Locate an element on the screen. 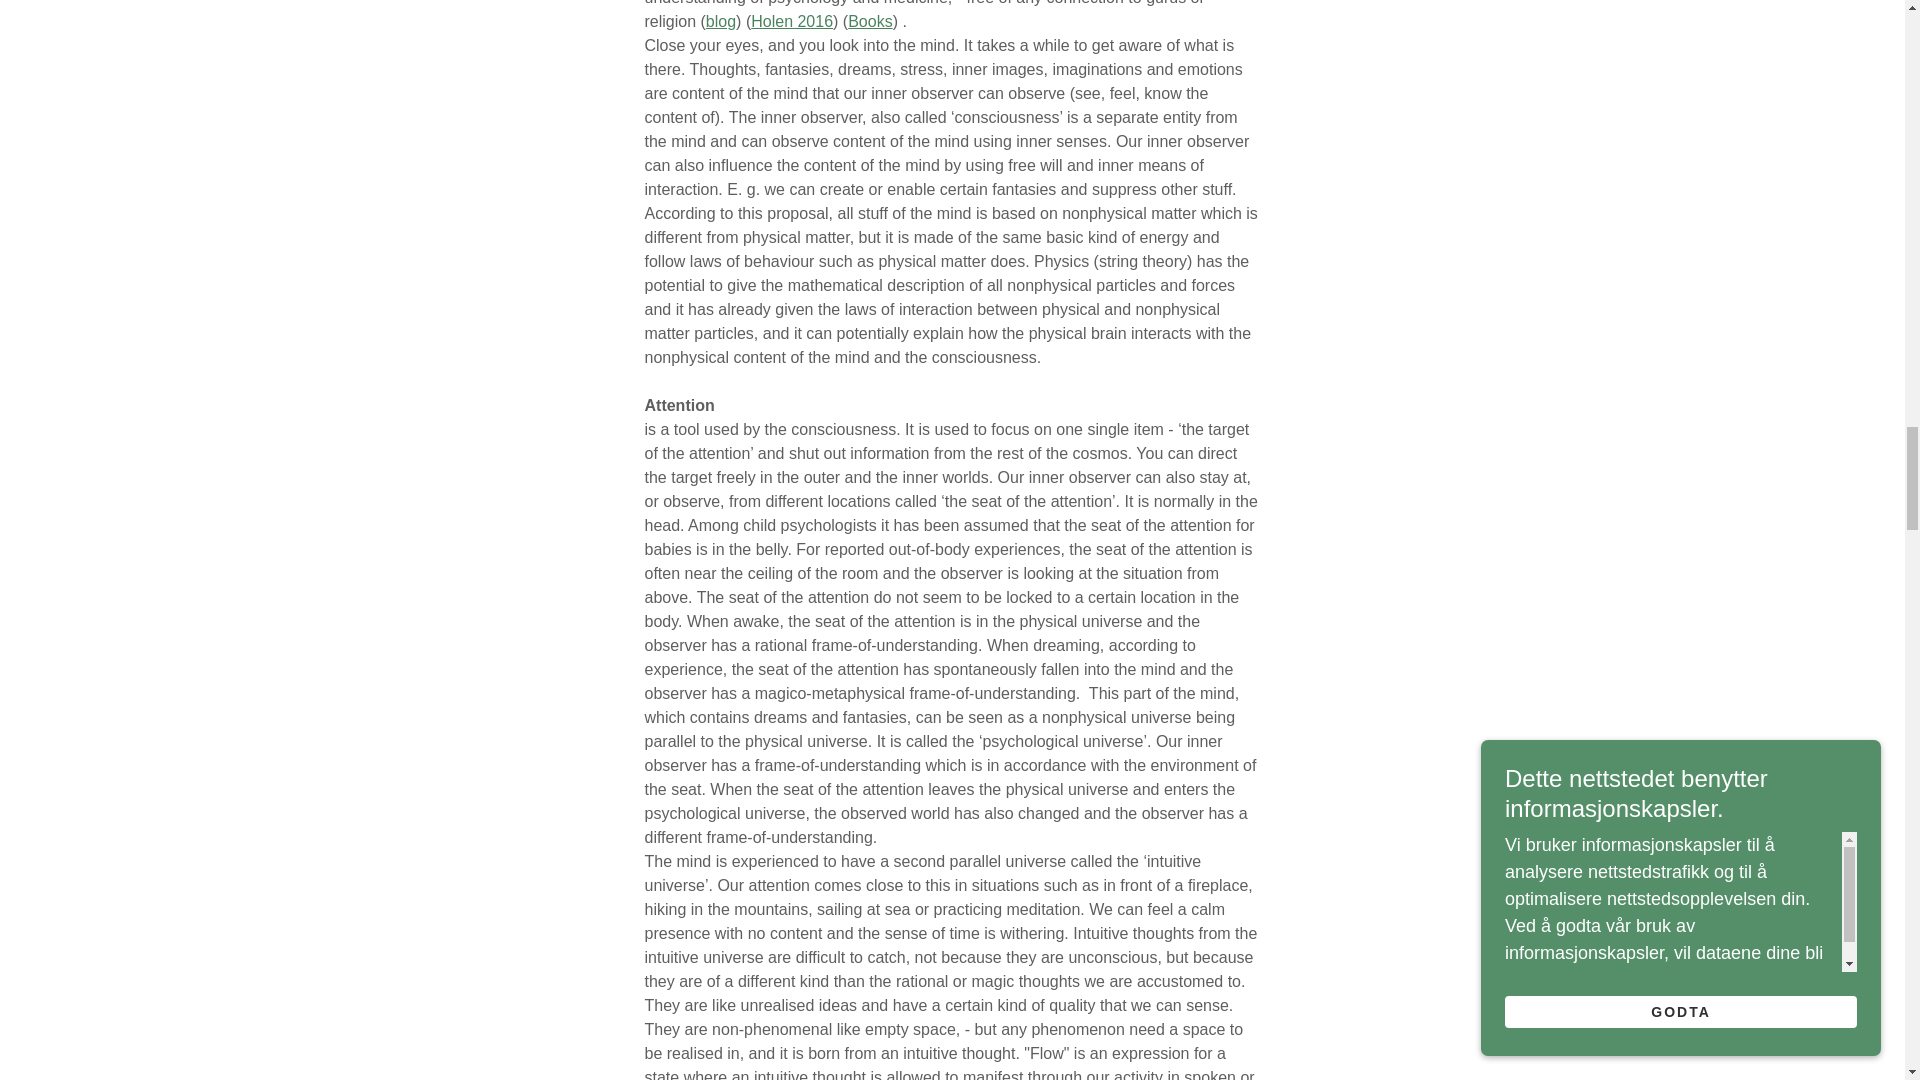  Books is located at coordinates (870, 21).